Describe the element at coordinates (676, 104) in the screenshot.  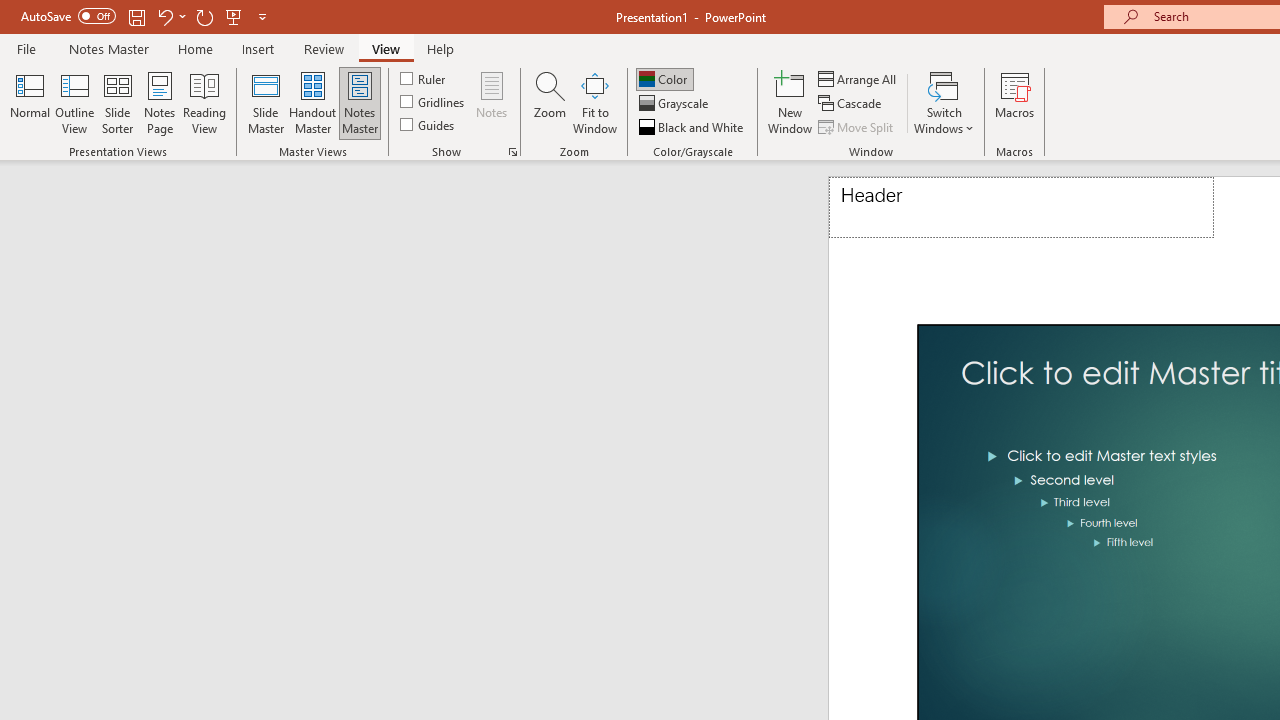
I see `Grayscale` at that location.